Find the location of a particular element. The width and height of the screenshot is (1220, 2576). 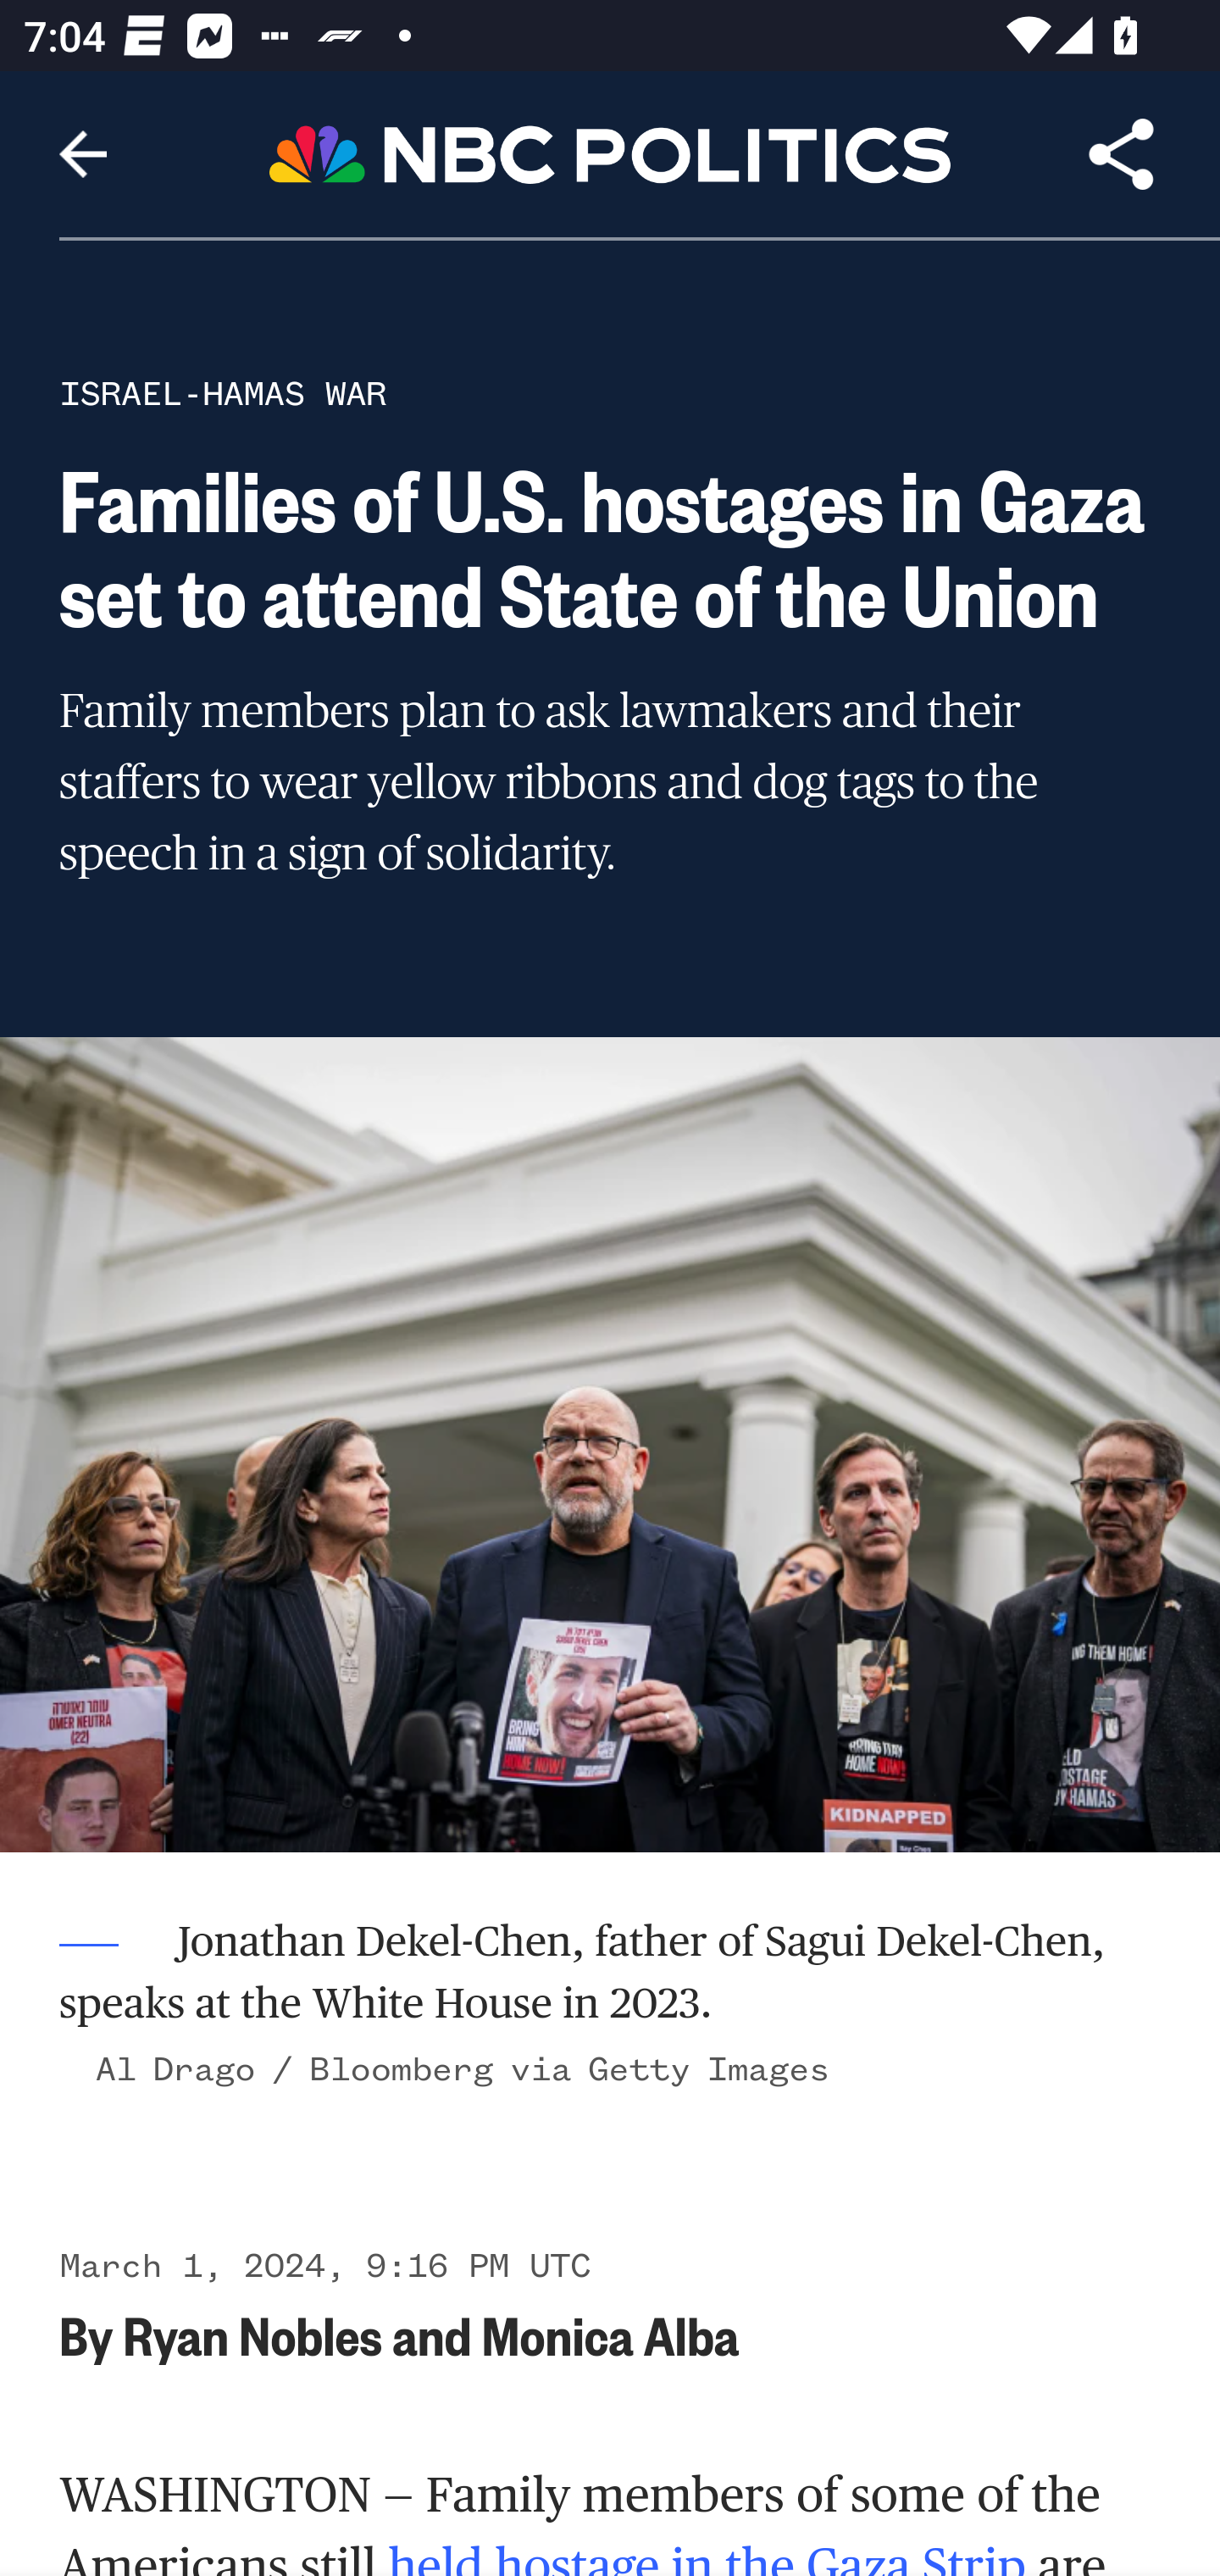

Header, NBC Politics is located at coordinates (610, 153).